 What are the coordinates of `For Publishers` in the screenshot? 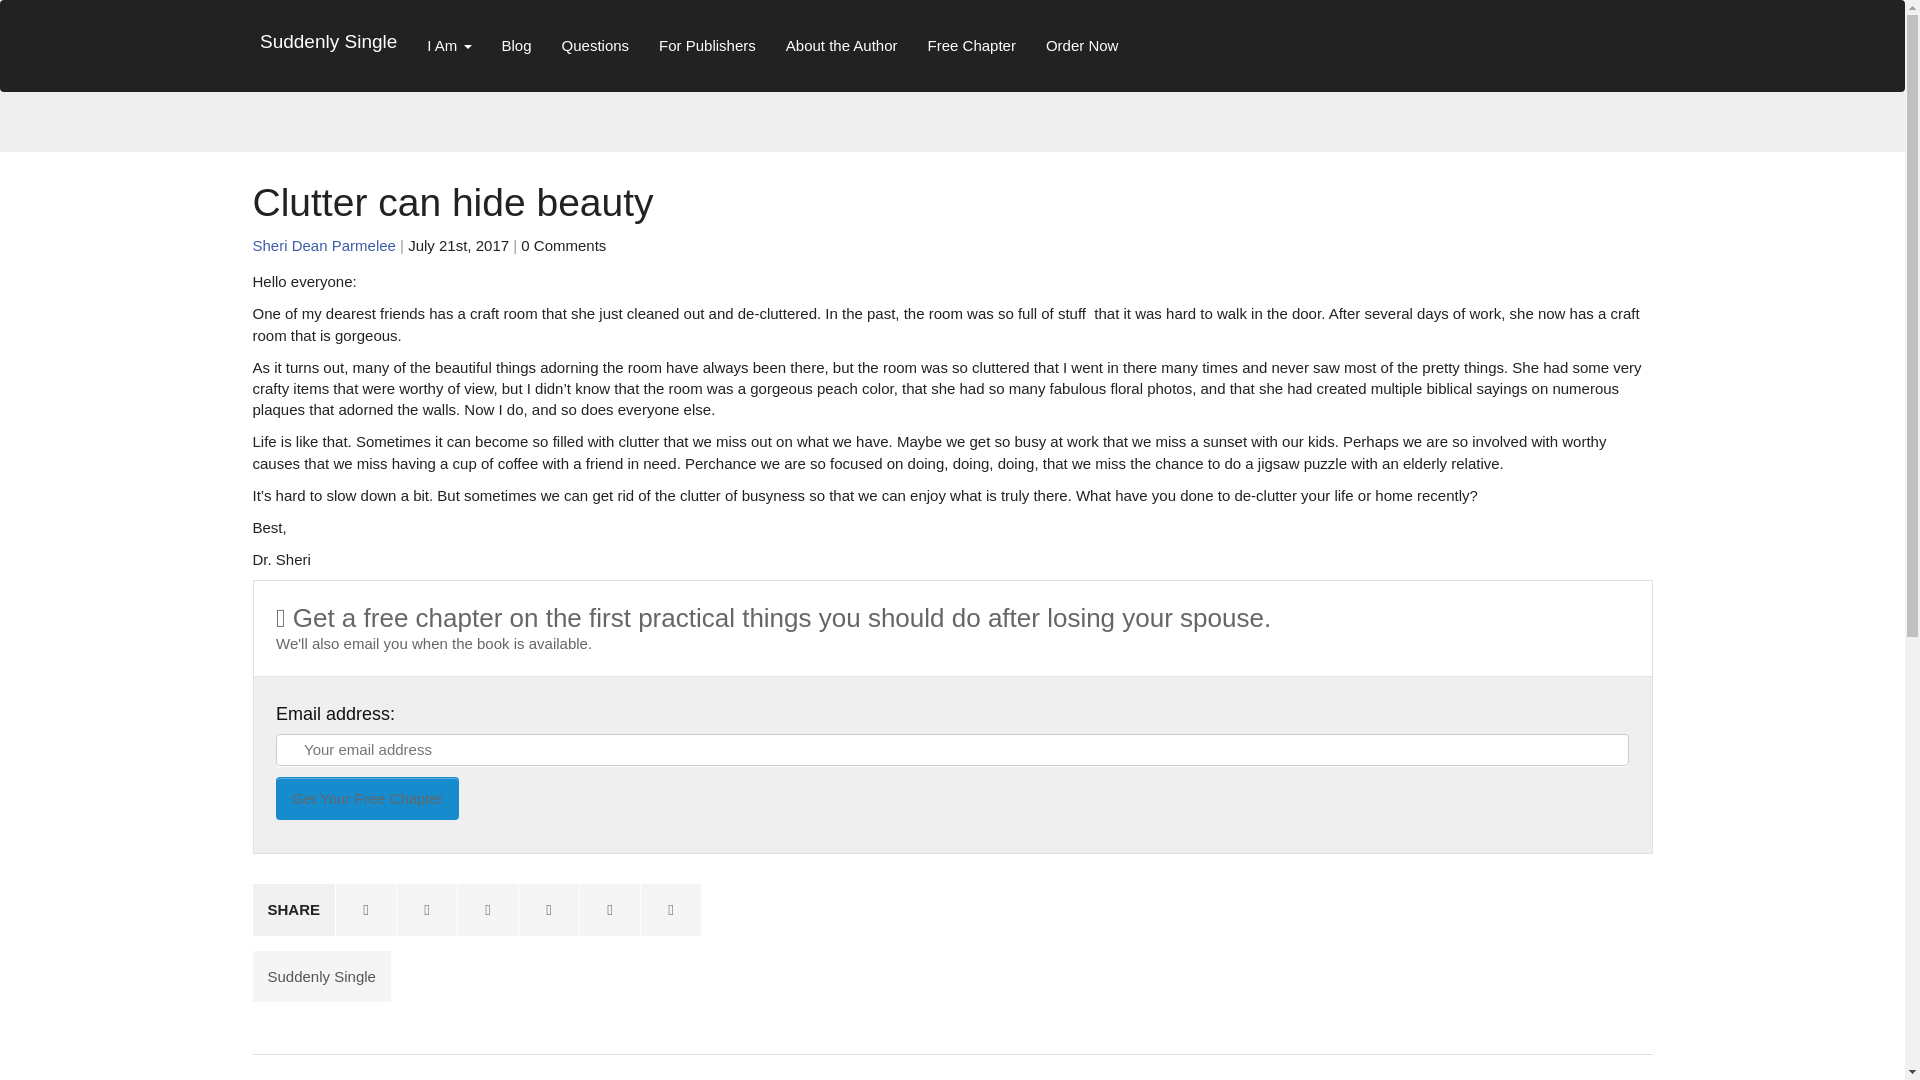 It's located at (707, 44).